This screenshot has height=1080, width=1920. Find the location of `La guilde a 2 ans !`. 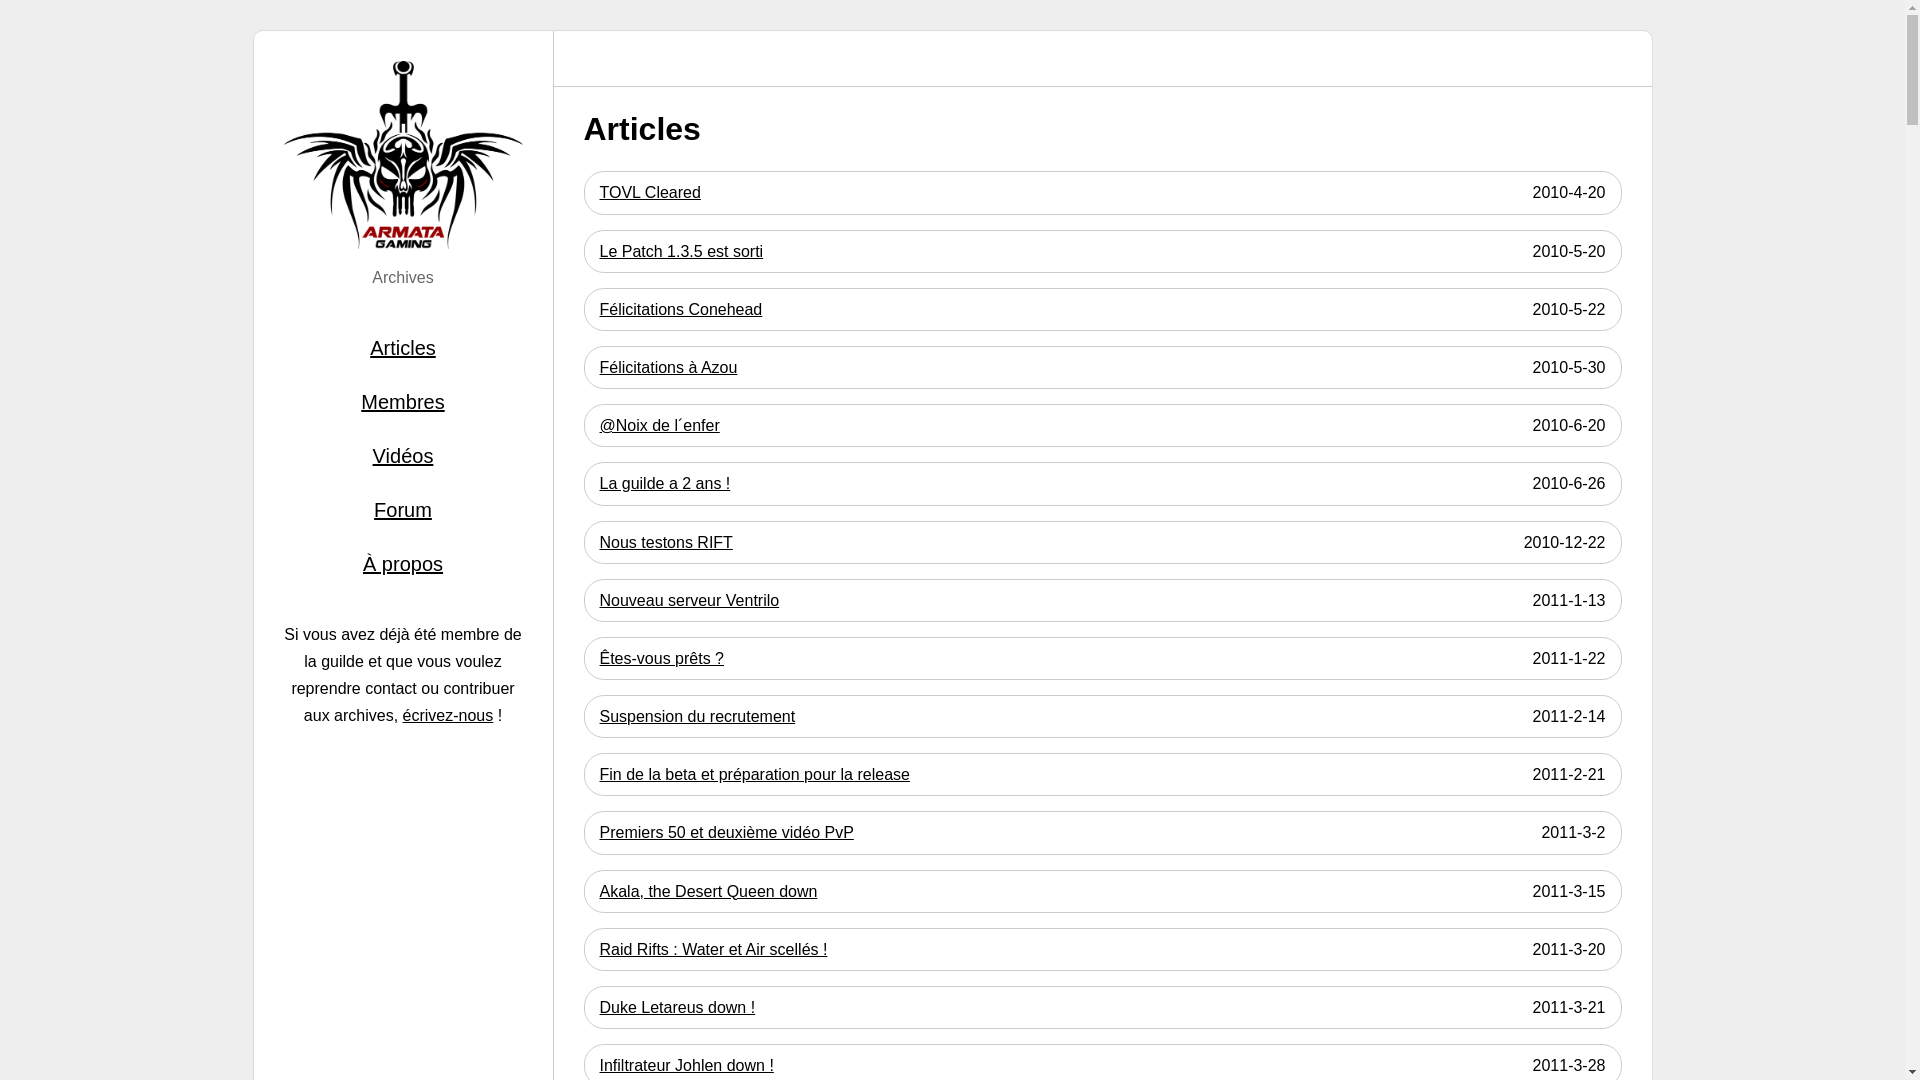

La guilde a 2 ans ! is located at coordinates (666, 484).